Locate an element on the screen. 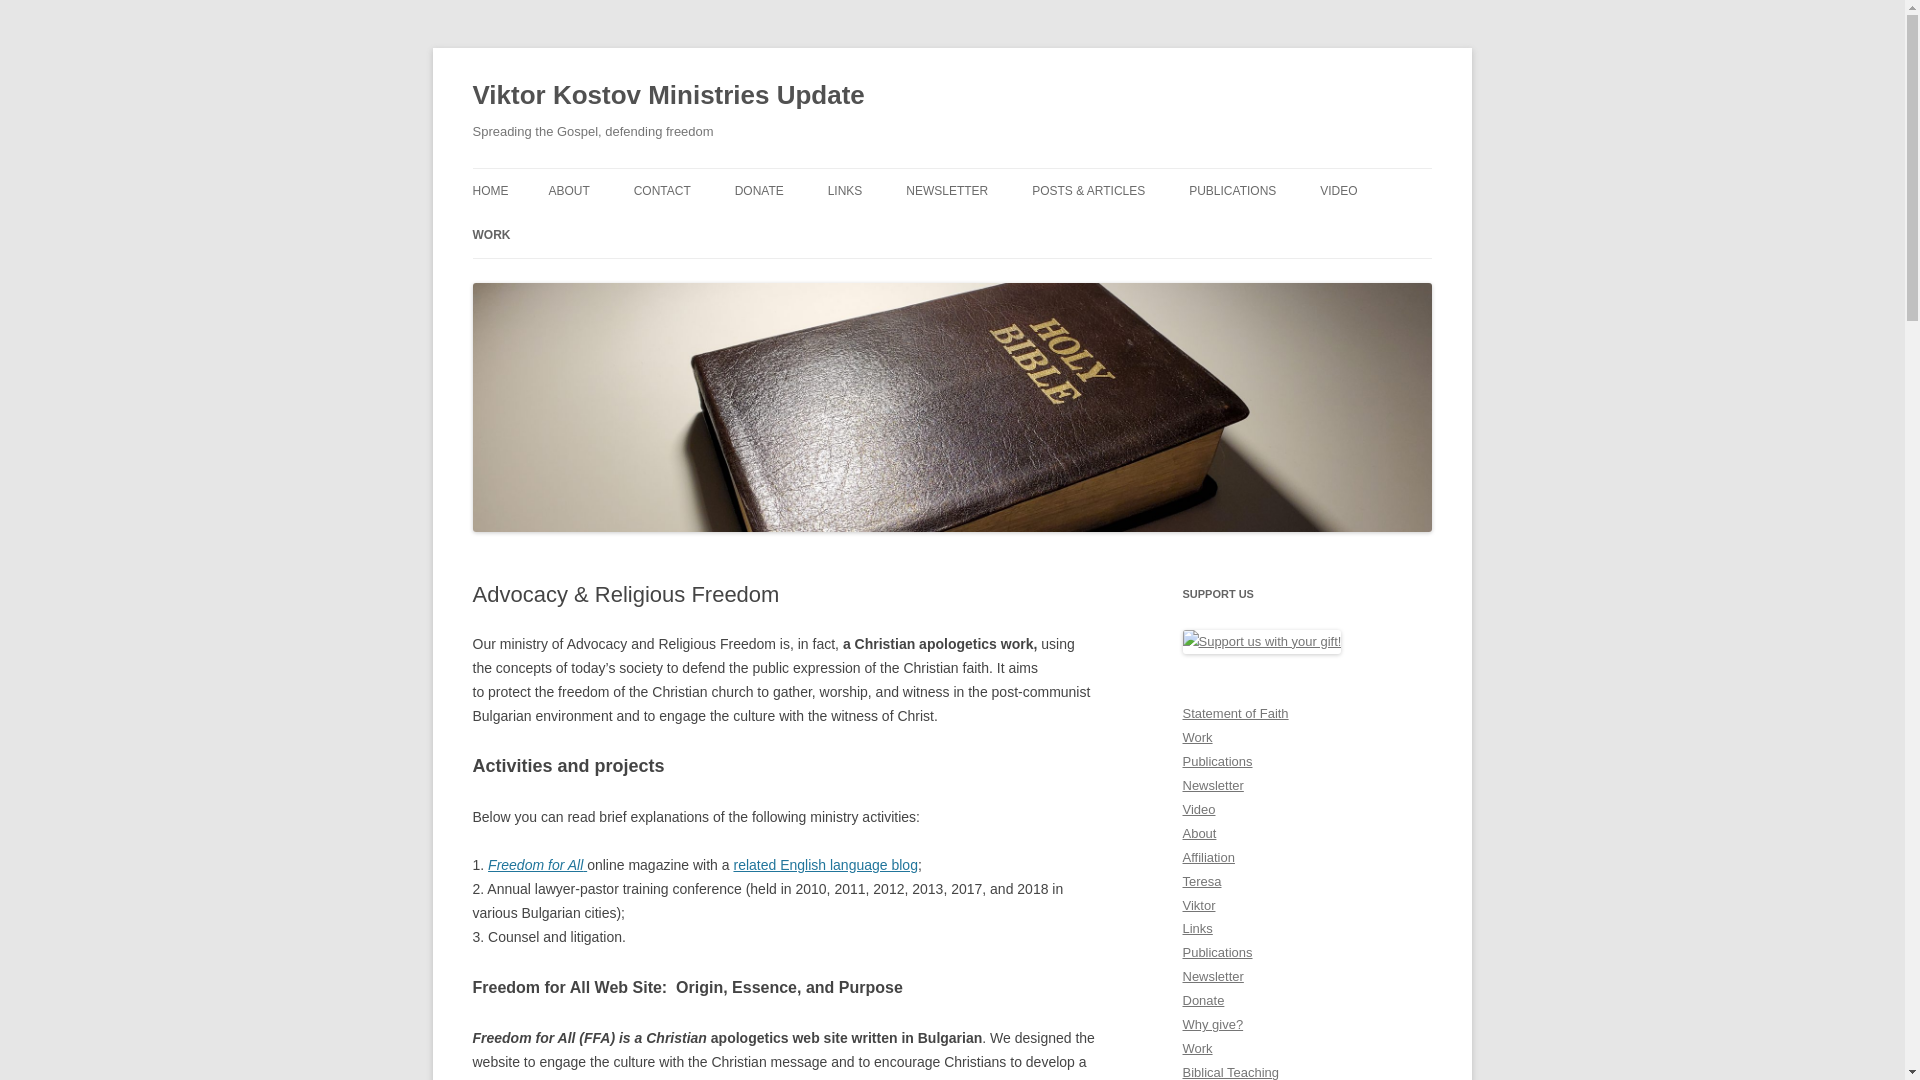  Viktor Kostov Ministries Update is located at coordinates (668, 96).